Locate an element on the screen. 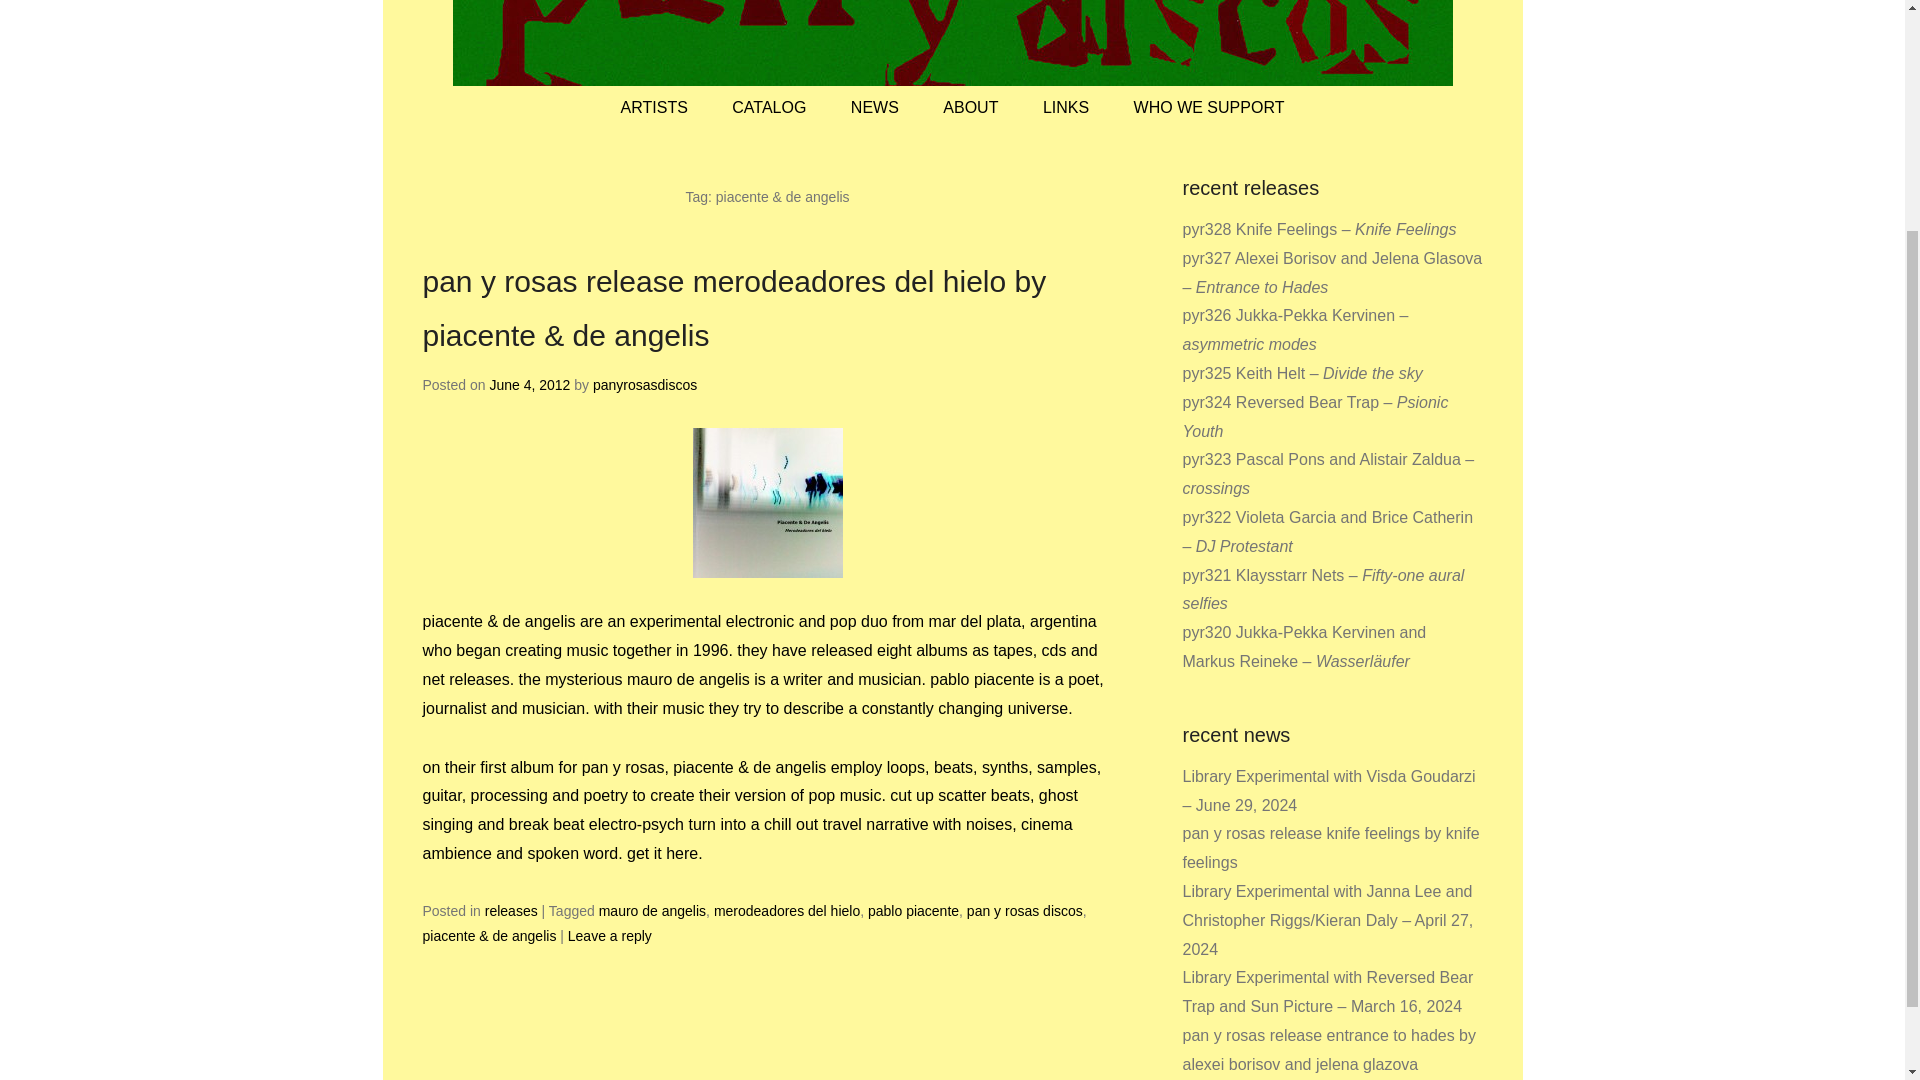  mauro de angelis is located at coordinates (652, 910).